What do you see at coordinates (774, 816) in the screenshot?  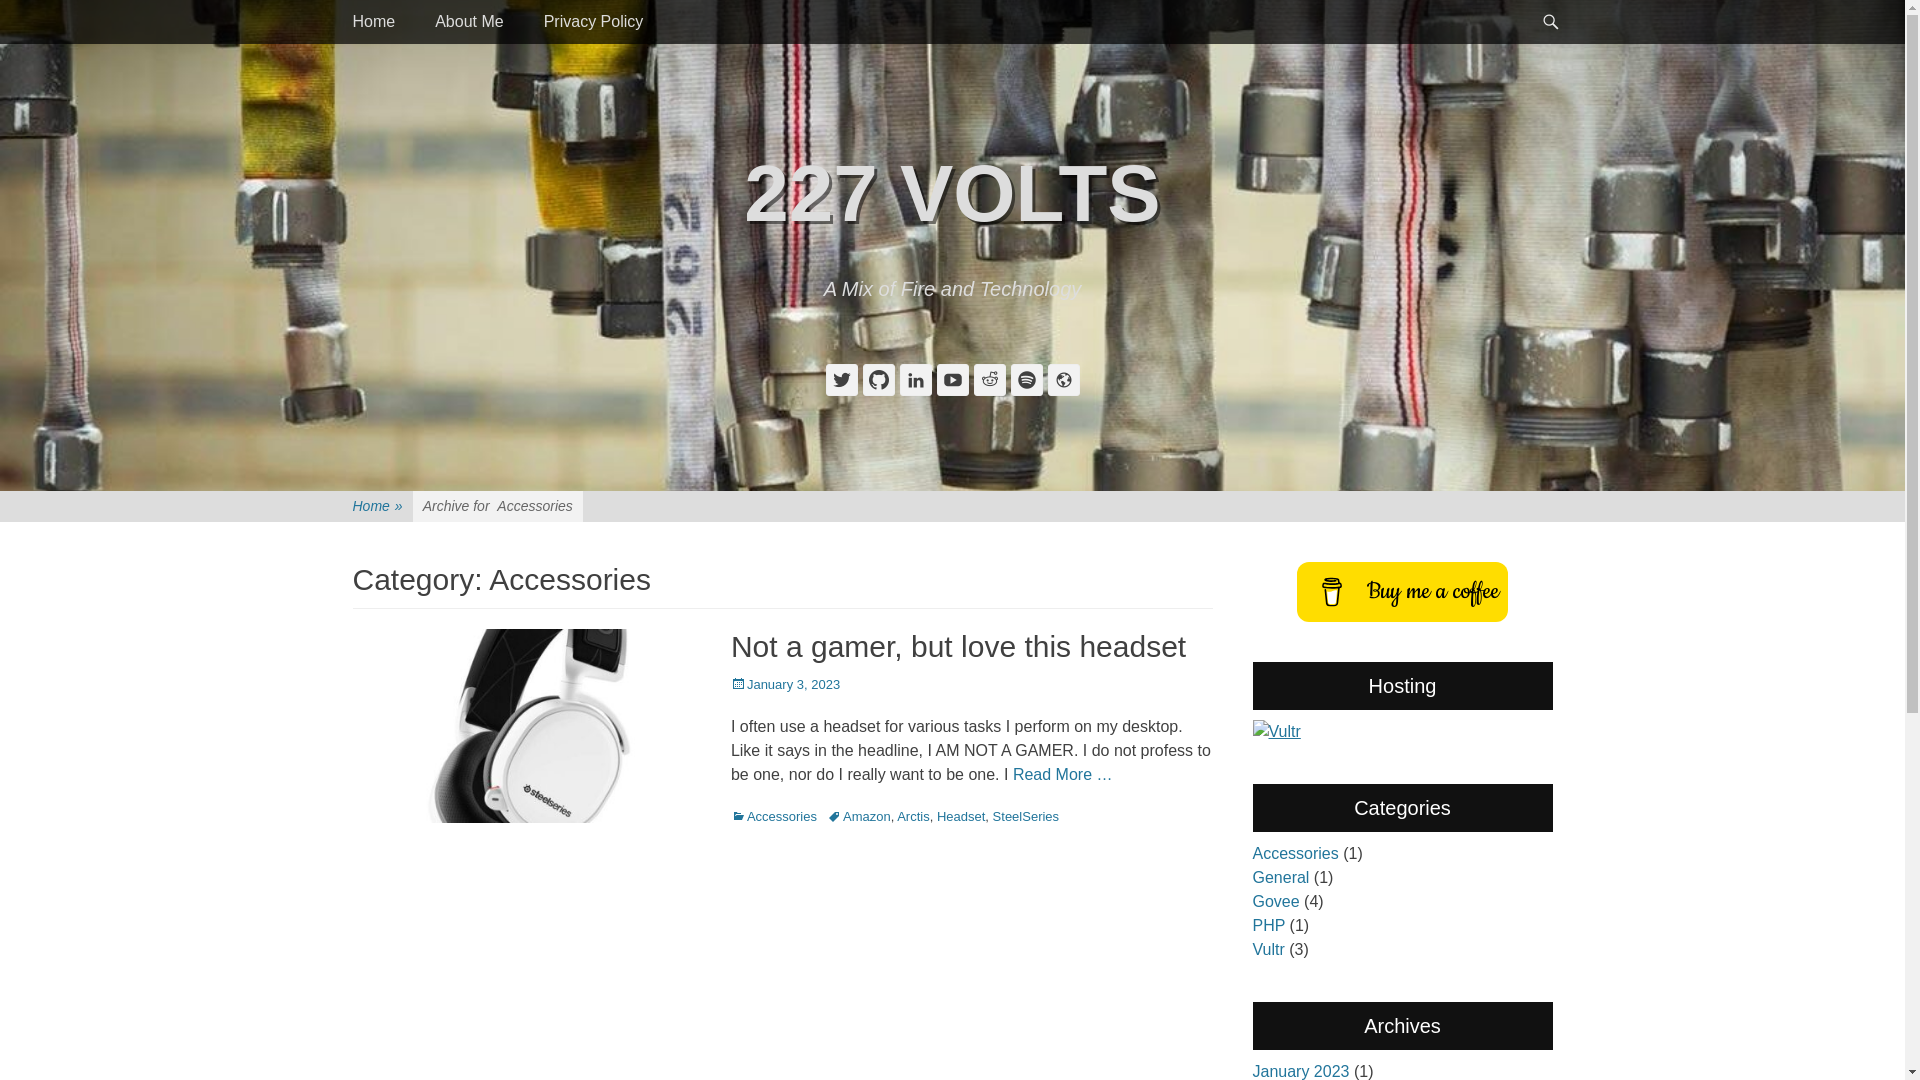 I see `Accessories` at bounding box center [774, 816].